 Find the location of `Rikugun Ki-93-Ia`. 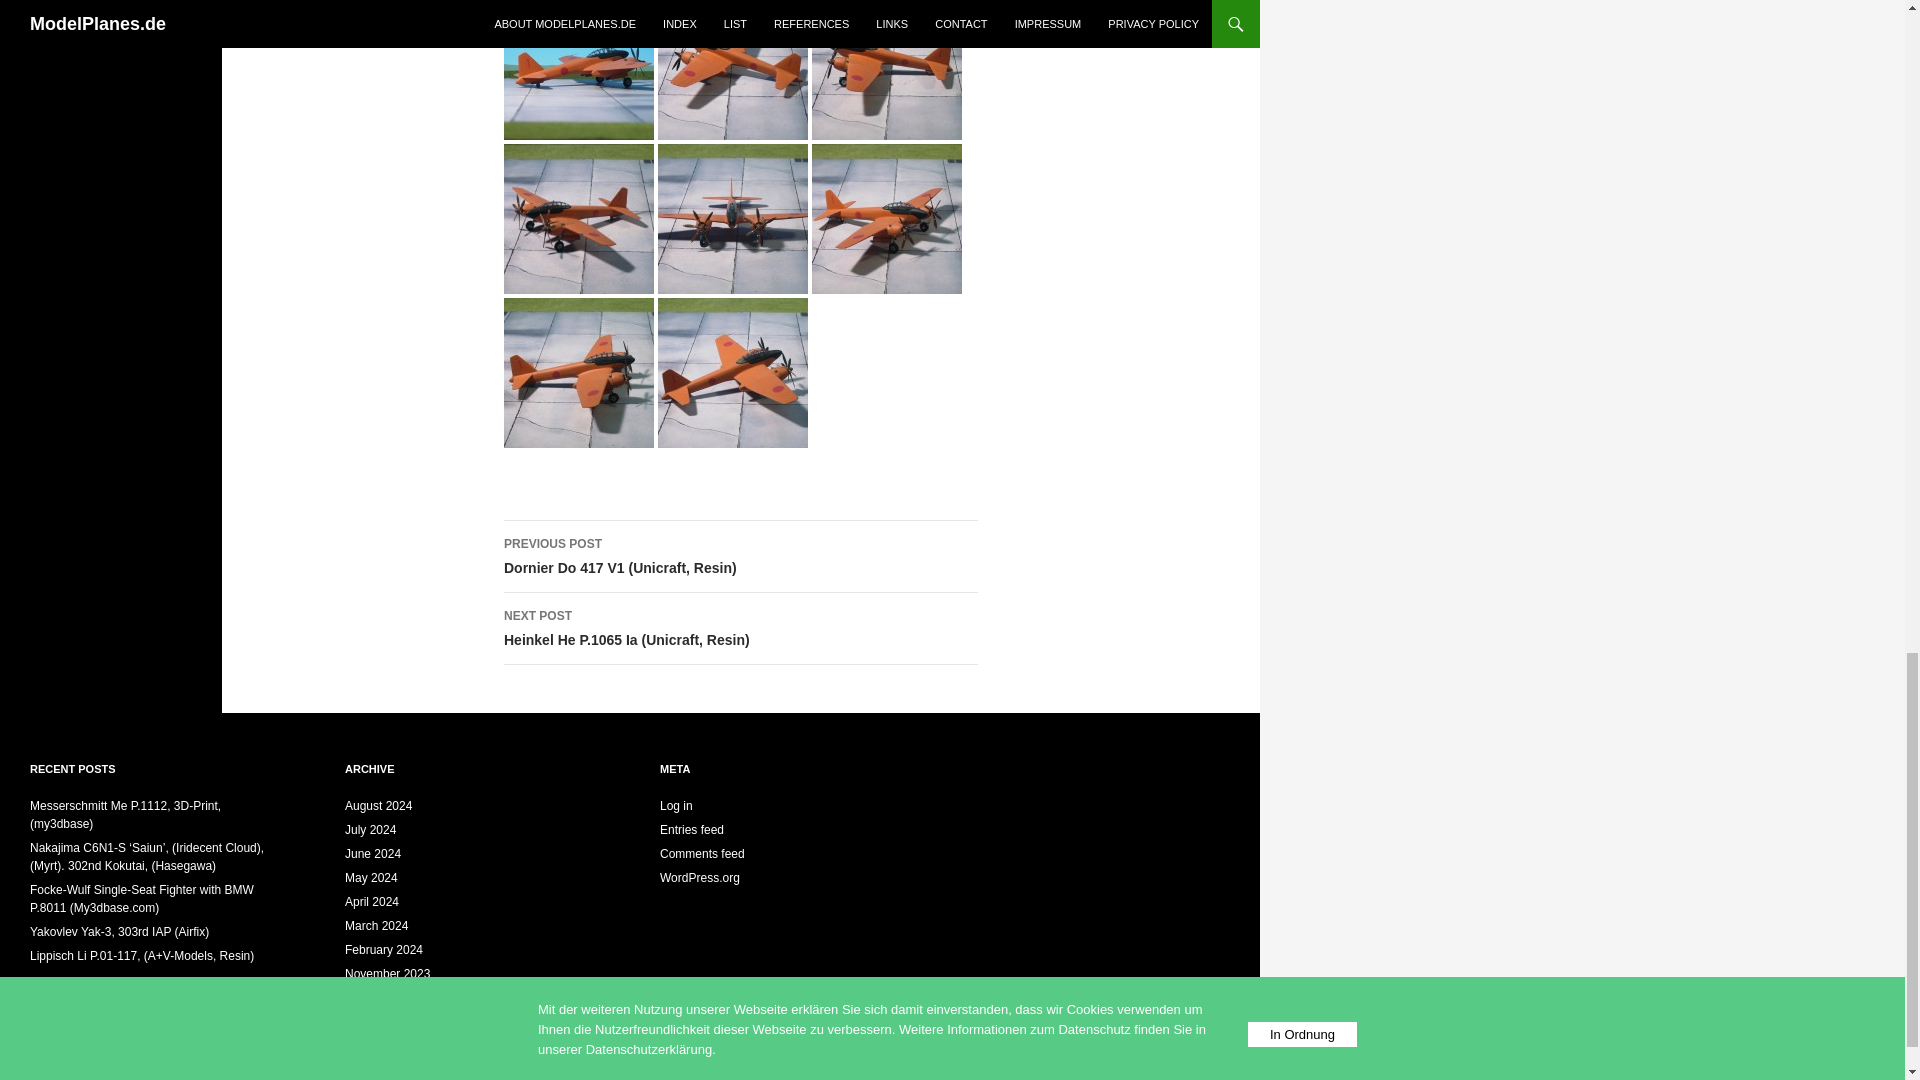

Rikugun Ki-93-Ia is located at coordinates (578, 64).